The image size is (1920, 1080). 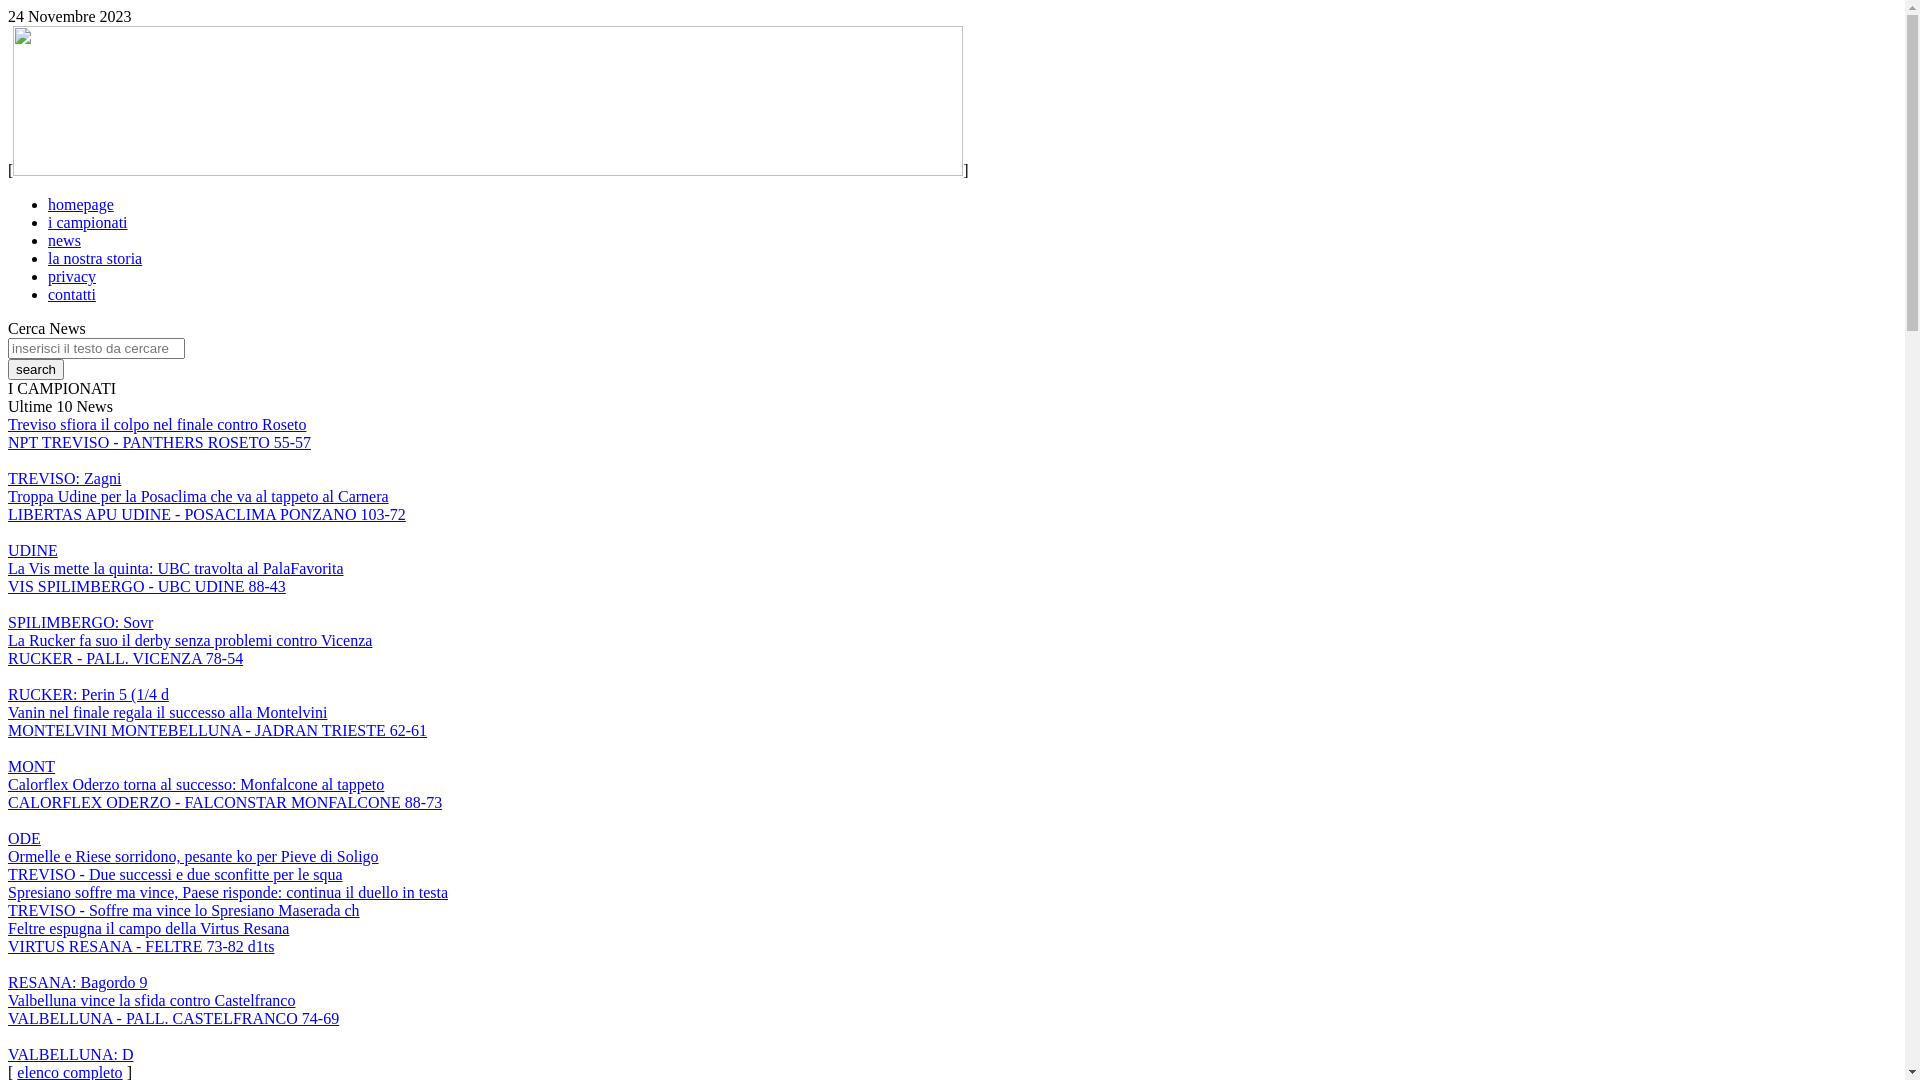 I want to click on CALORFLEX ODERZO - FALCONSTAR MONFALCONE 88-73

ODE, so click(x=225, y=820).